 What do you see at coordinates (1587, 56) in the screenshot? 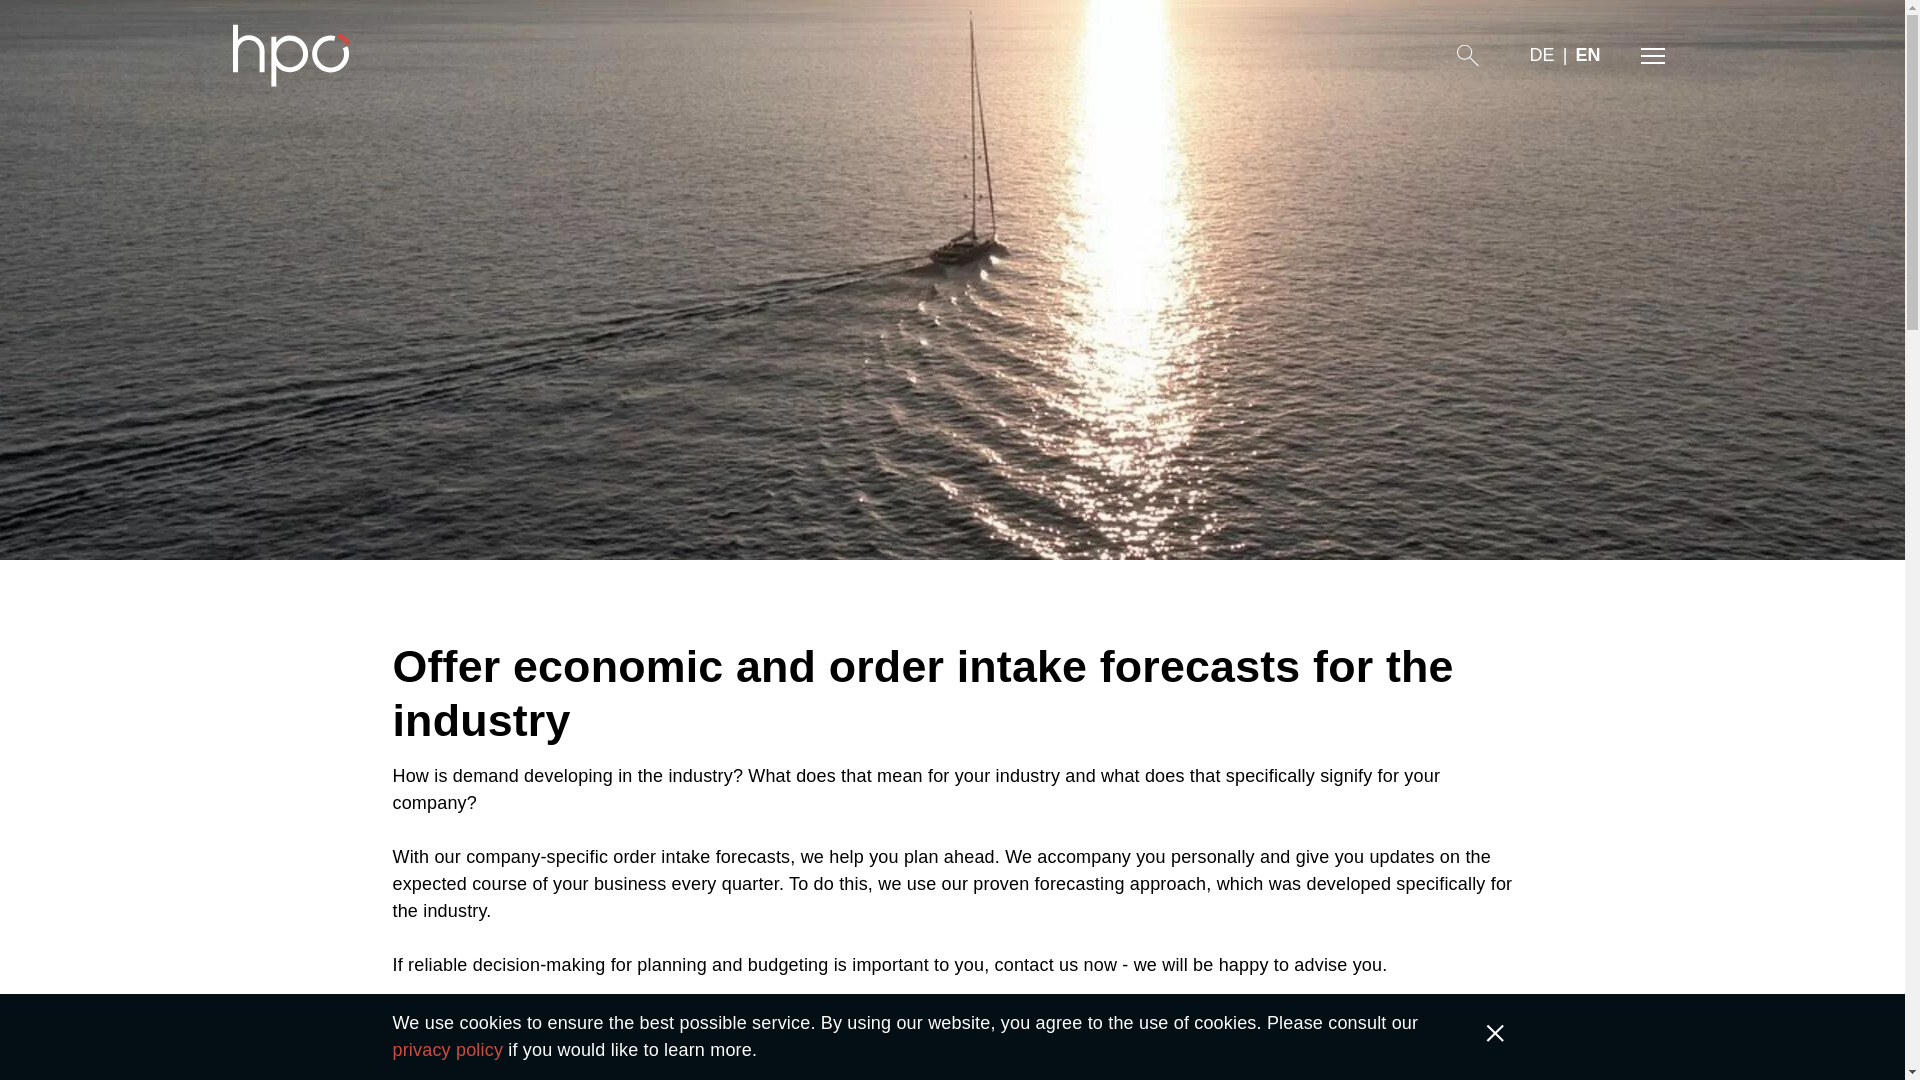
I see `EN` at bounding box center [1587, 56].